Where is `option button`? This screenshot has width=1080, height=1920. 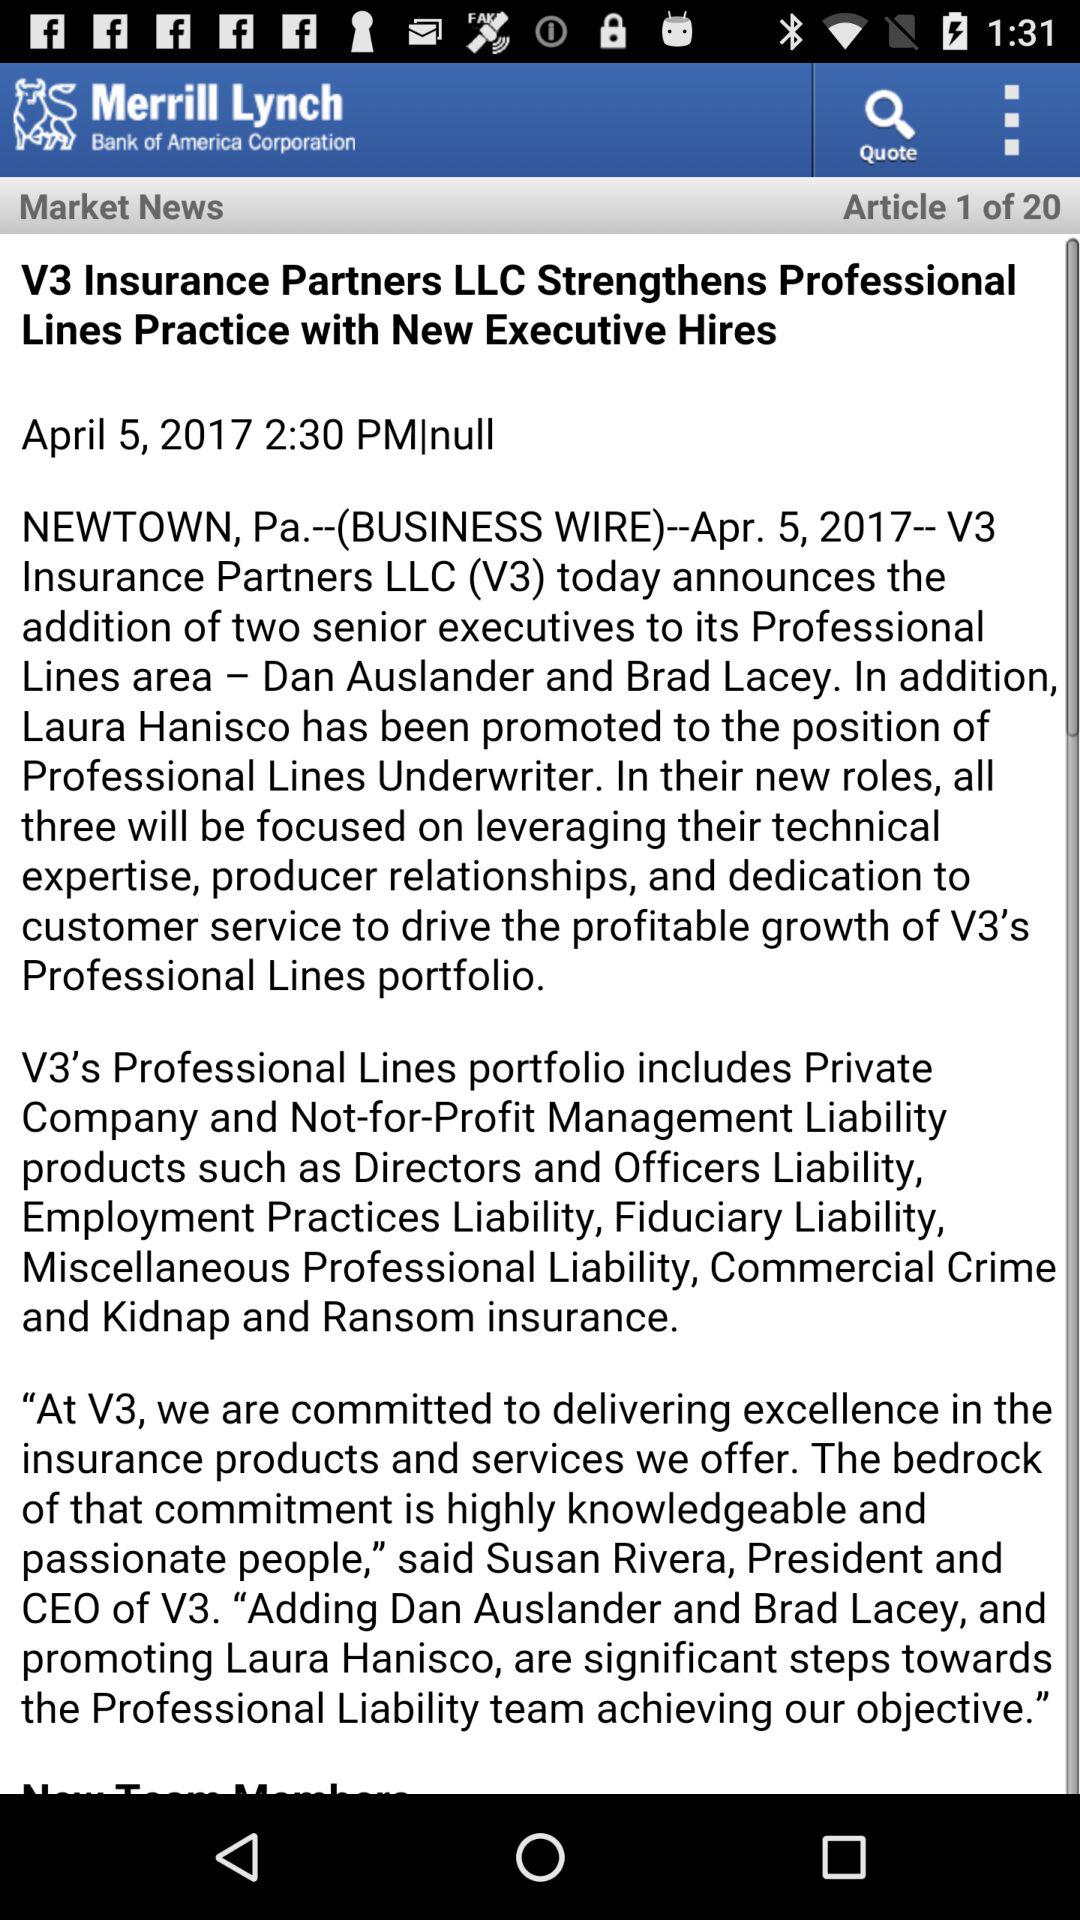
option button is located at coordinates (1018, 120).